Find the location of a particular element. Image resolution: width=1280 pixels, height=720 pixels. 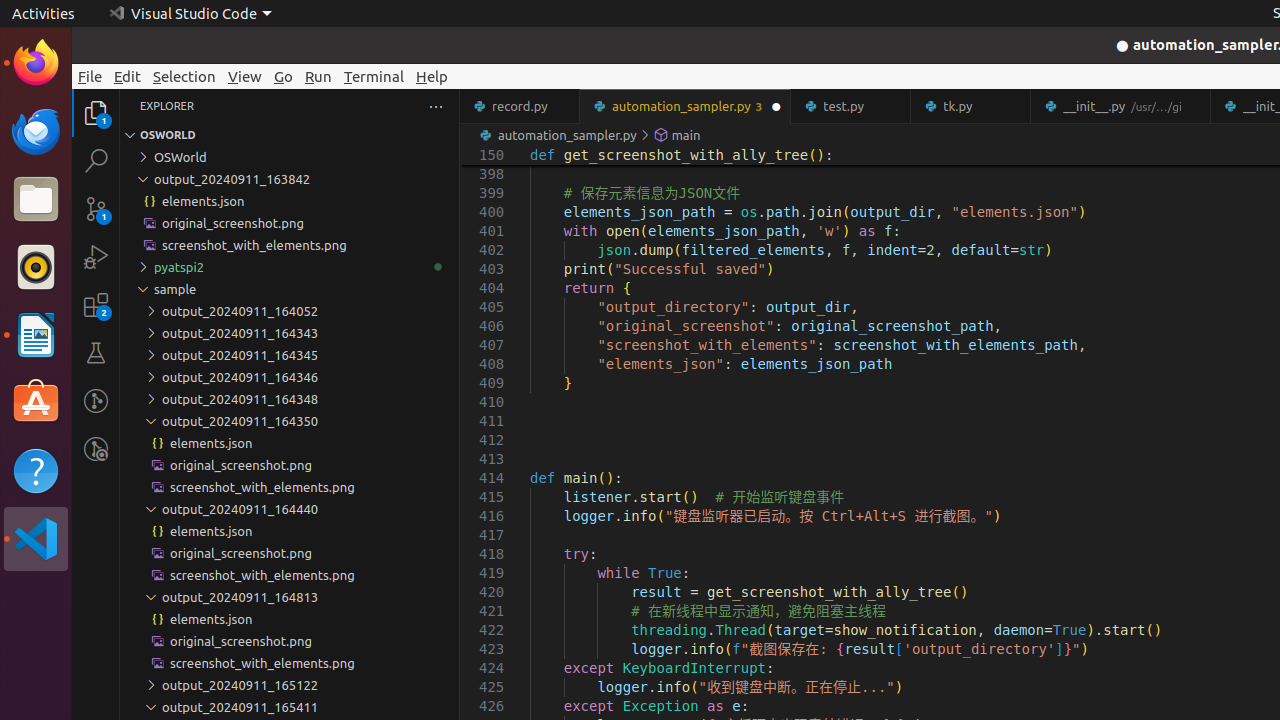

Edit is located at coordinates (128, 76).